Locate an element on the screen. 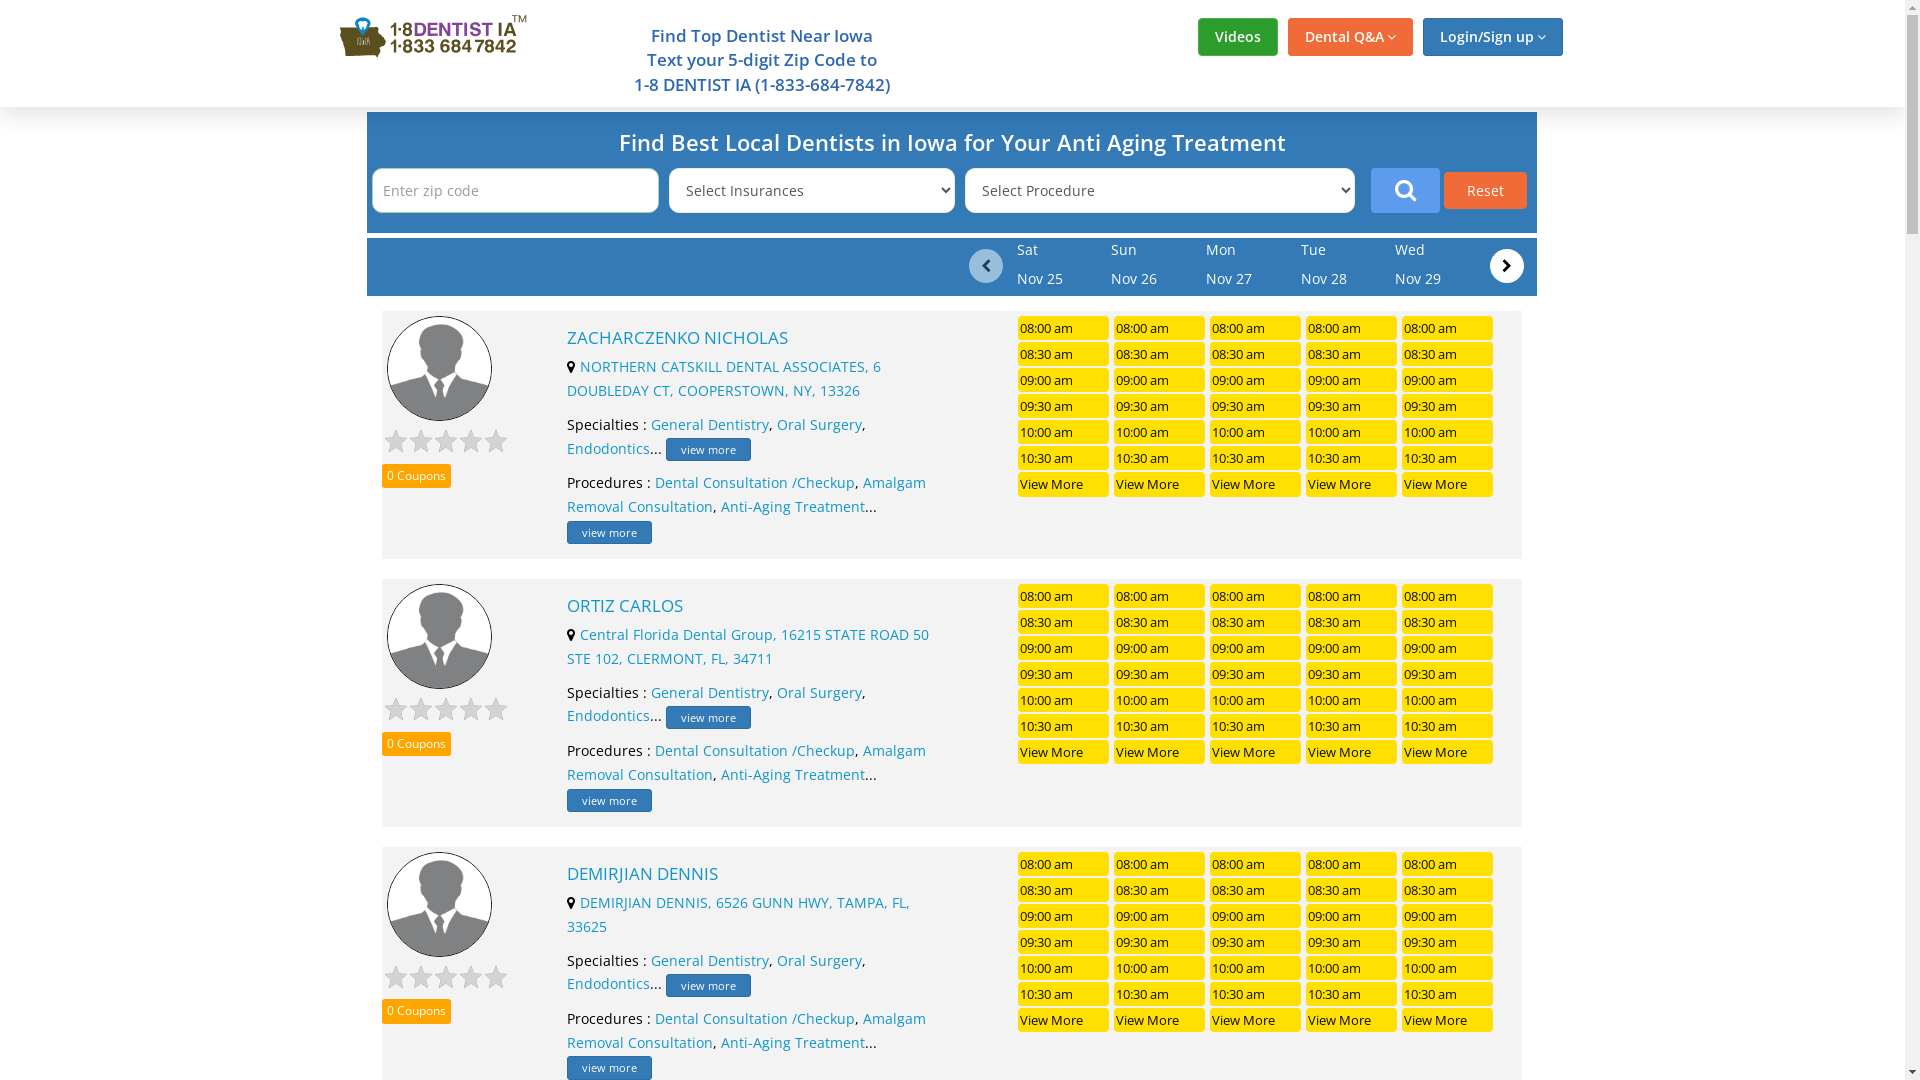  Amalgam Removal Consultation is located at coordinates (746, 1030).